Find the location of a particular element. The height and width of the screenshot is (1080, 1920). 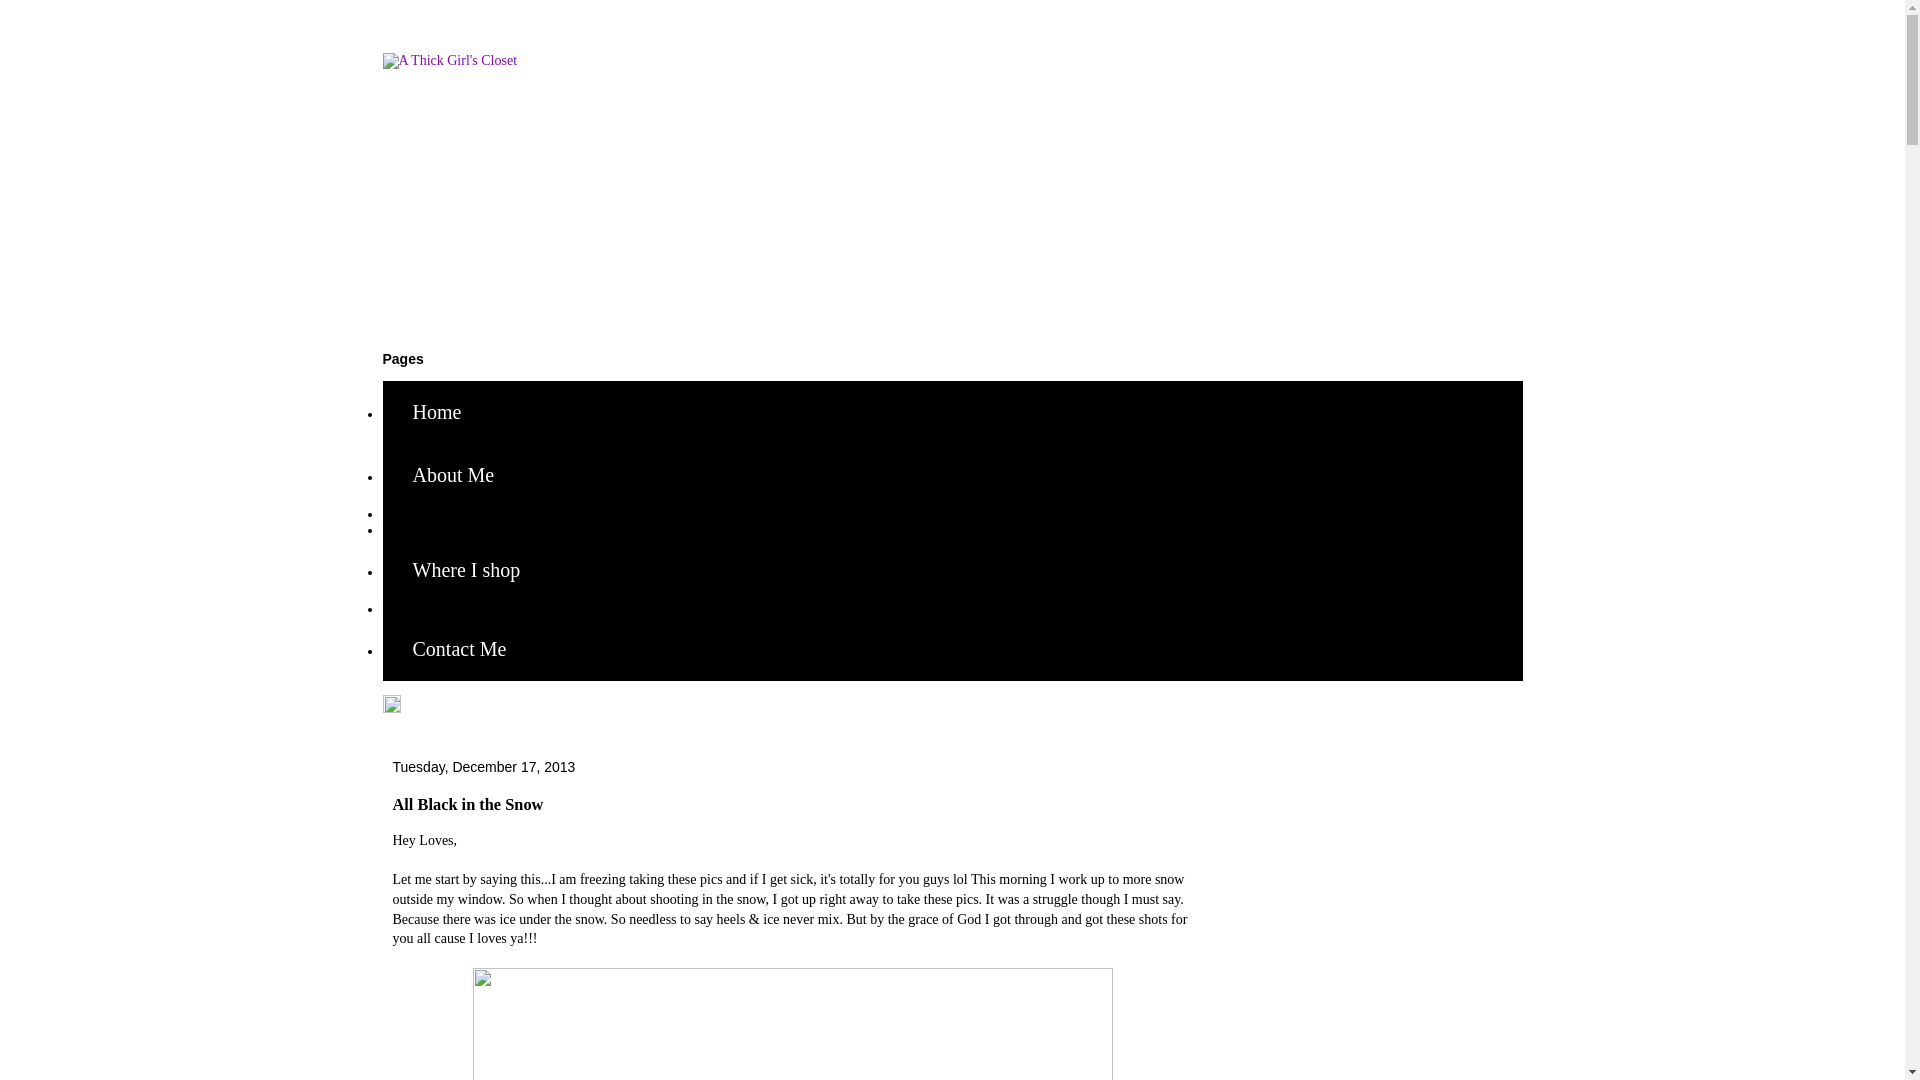

Where I shop is located at coordinates (466, 570).